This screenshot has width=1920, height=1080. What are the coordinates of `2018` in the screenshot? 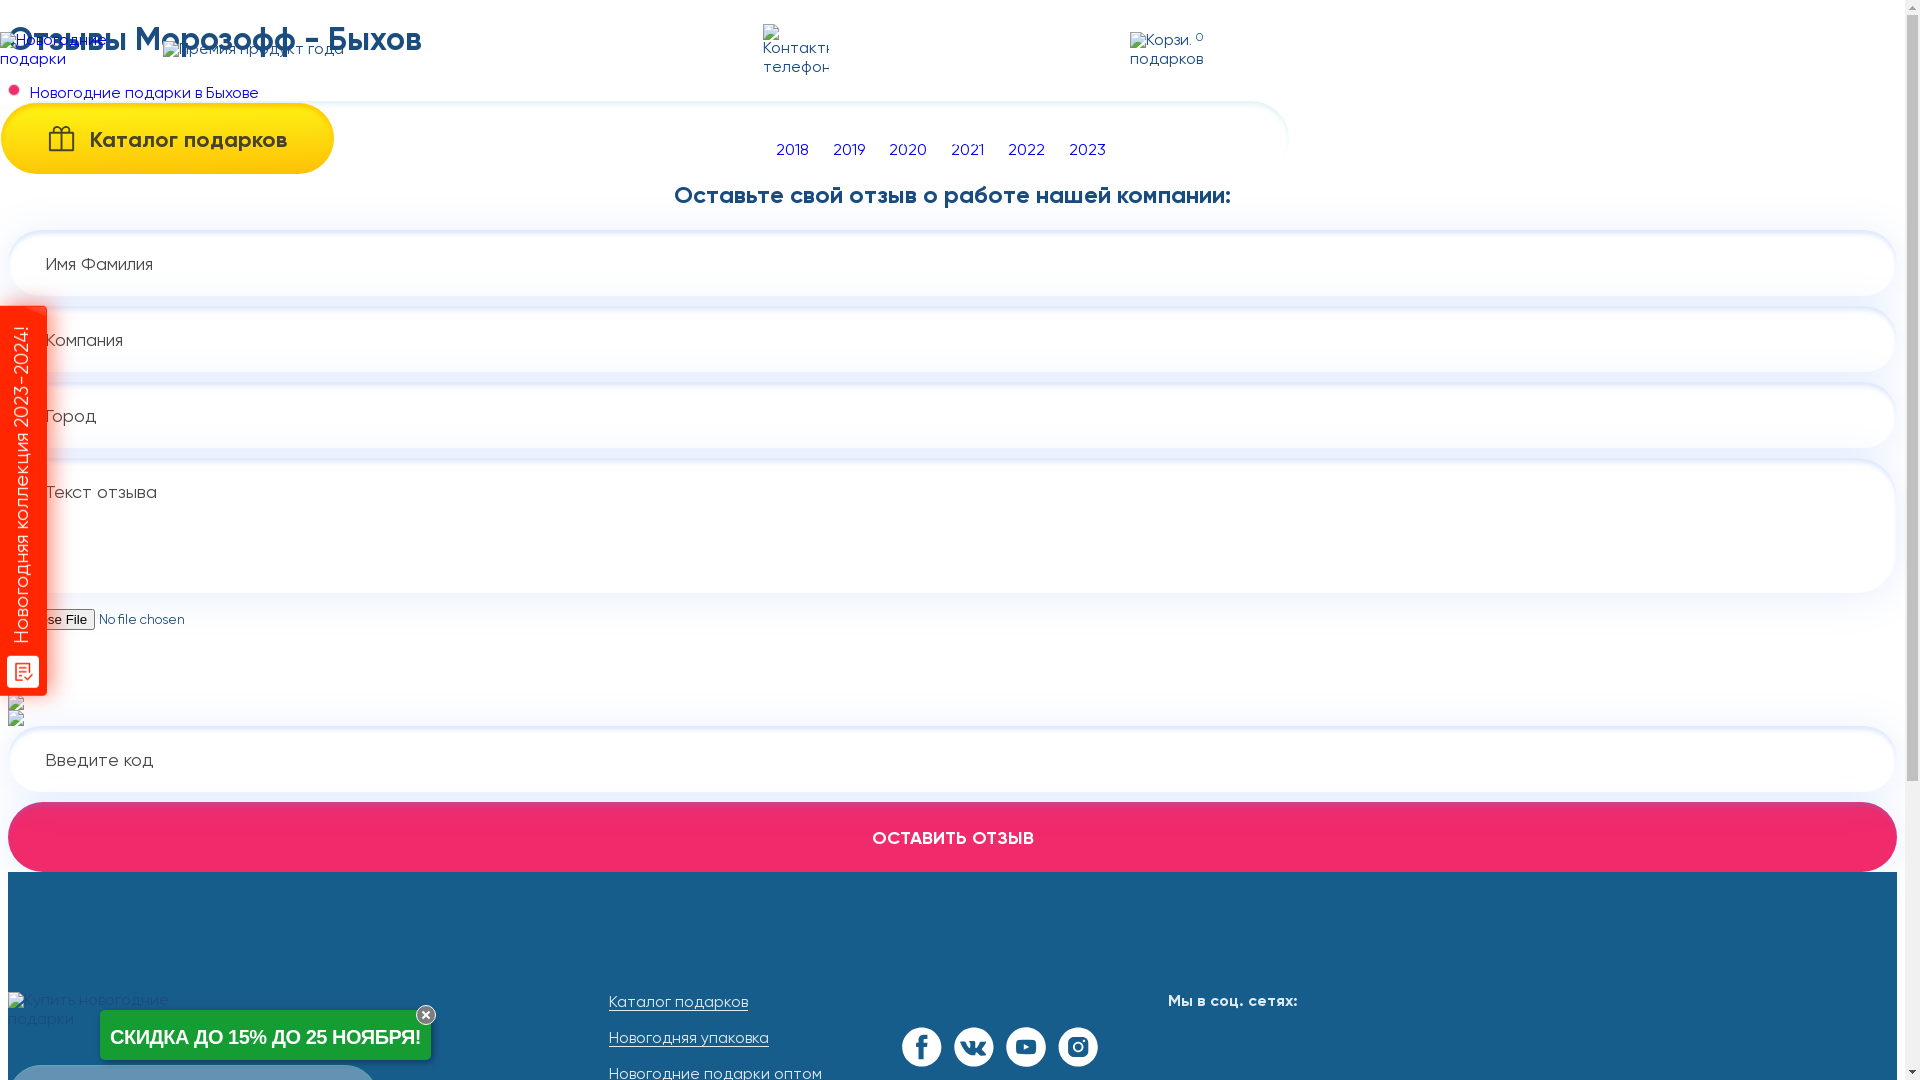 It's located at (792, 152).